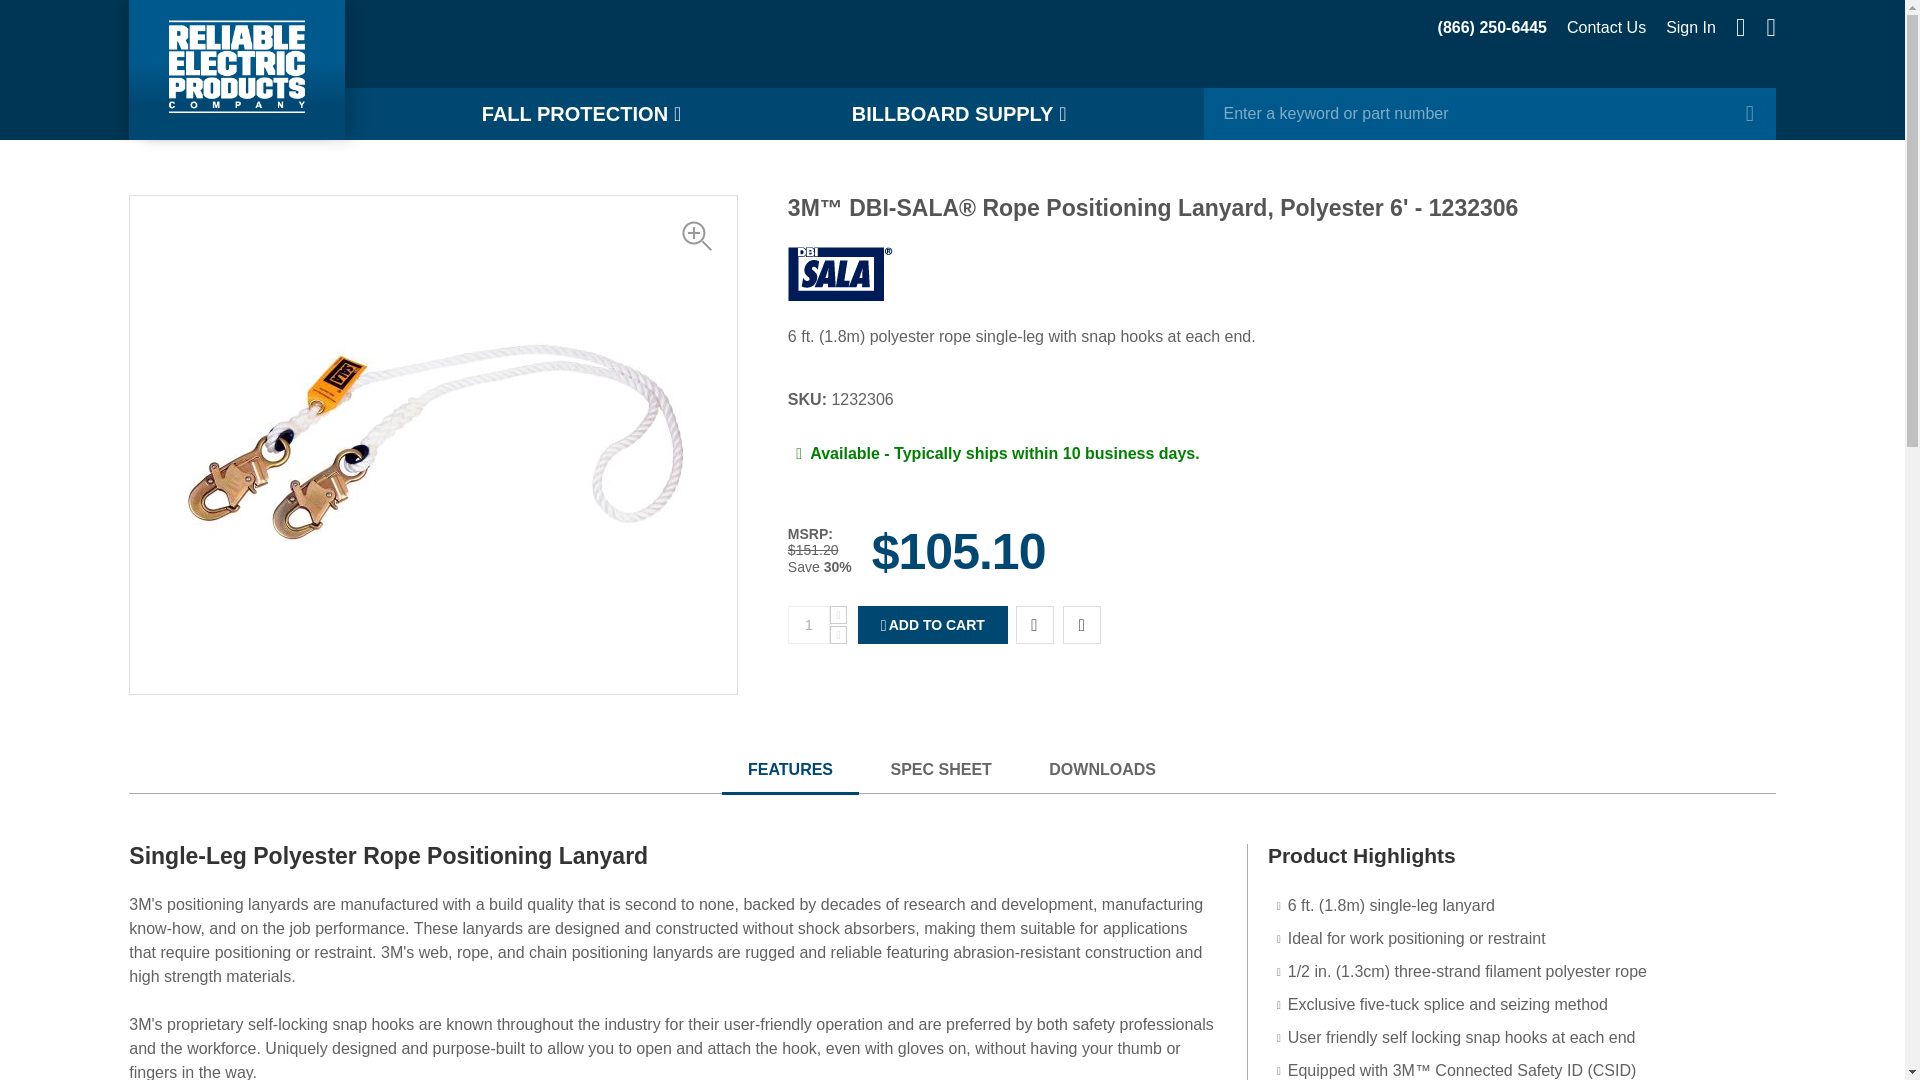  What do you see at coordinates (586, 114) in the screenshot?
I see `FALL PROTECTION` at bounding box center [586, 114].